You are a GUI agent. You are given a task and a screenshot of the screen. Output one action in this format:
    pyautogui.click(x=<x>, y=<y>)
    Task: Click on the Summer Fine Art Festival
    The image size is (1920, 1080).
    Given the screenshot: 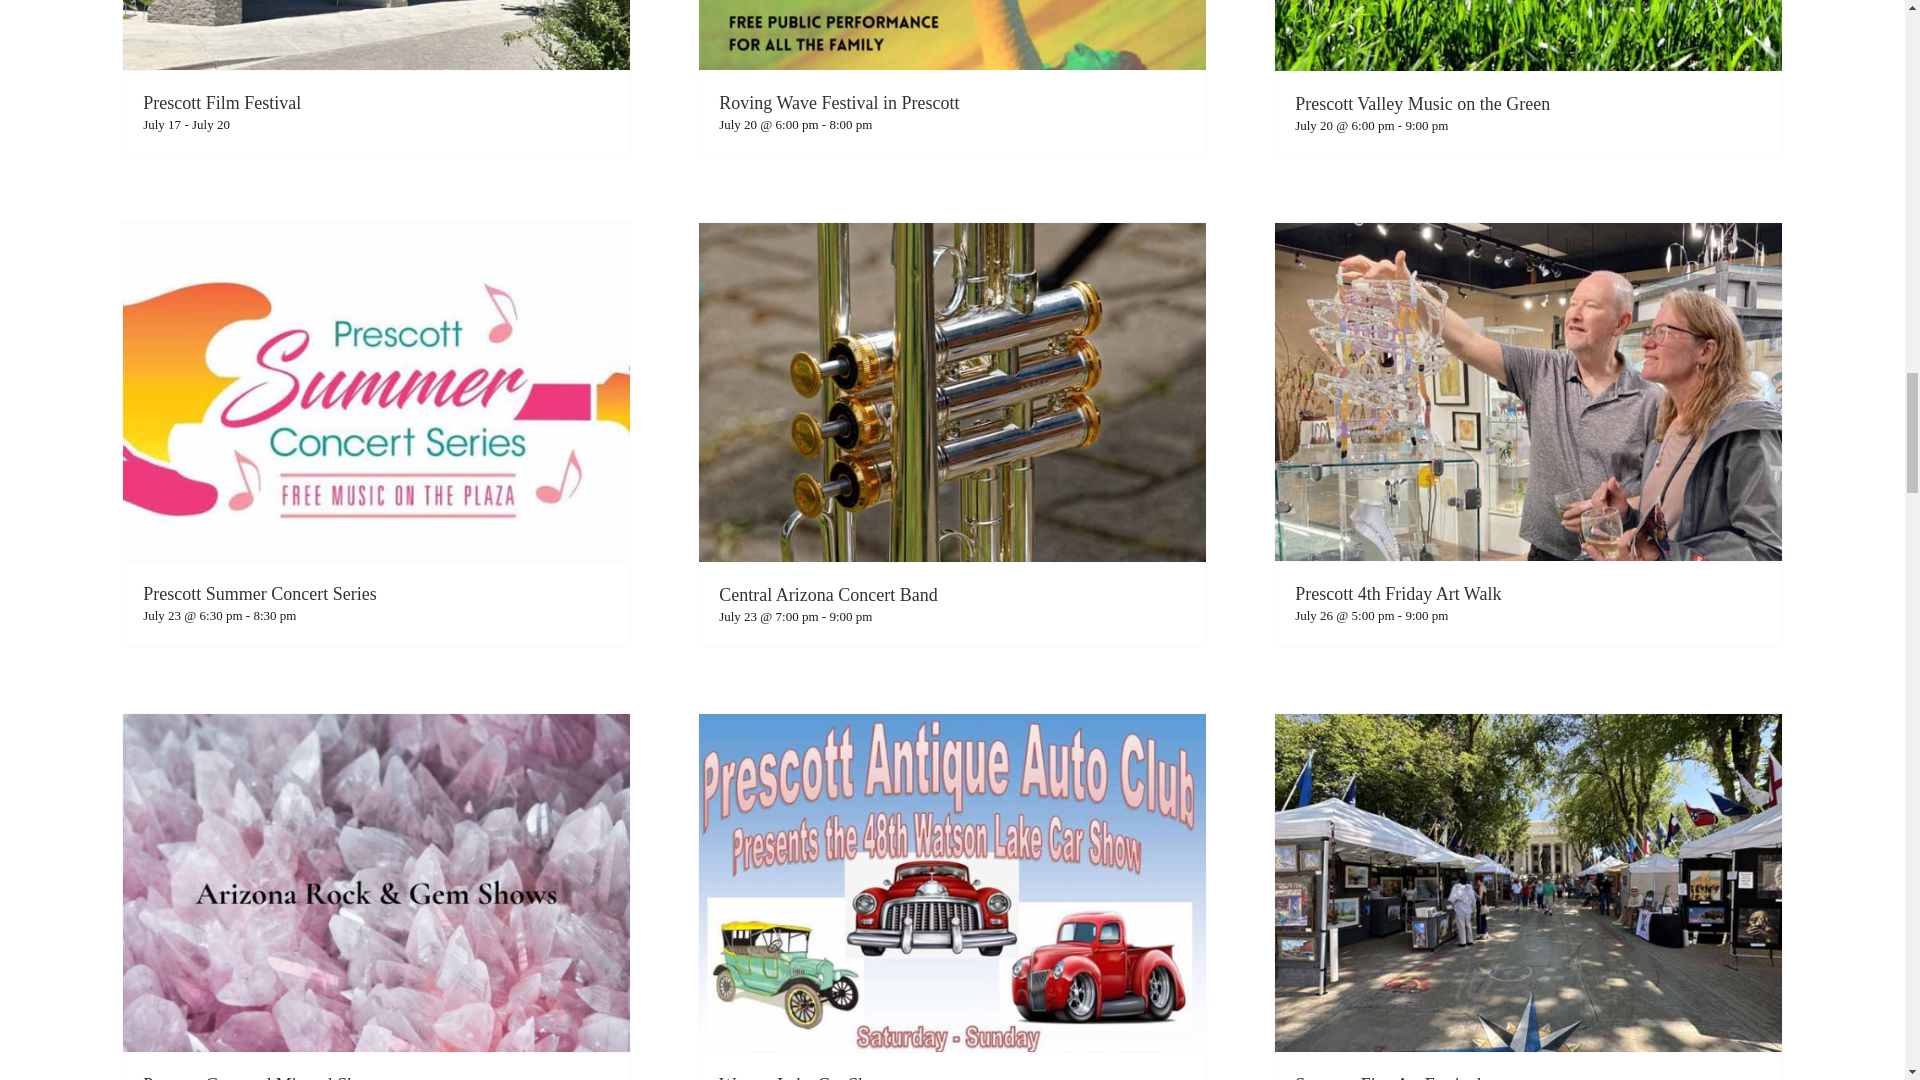 What is the action you would take?
    pyautogui.click(x=1388, y=1077)
    